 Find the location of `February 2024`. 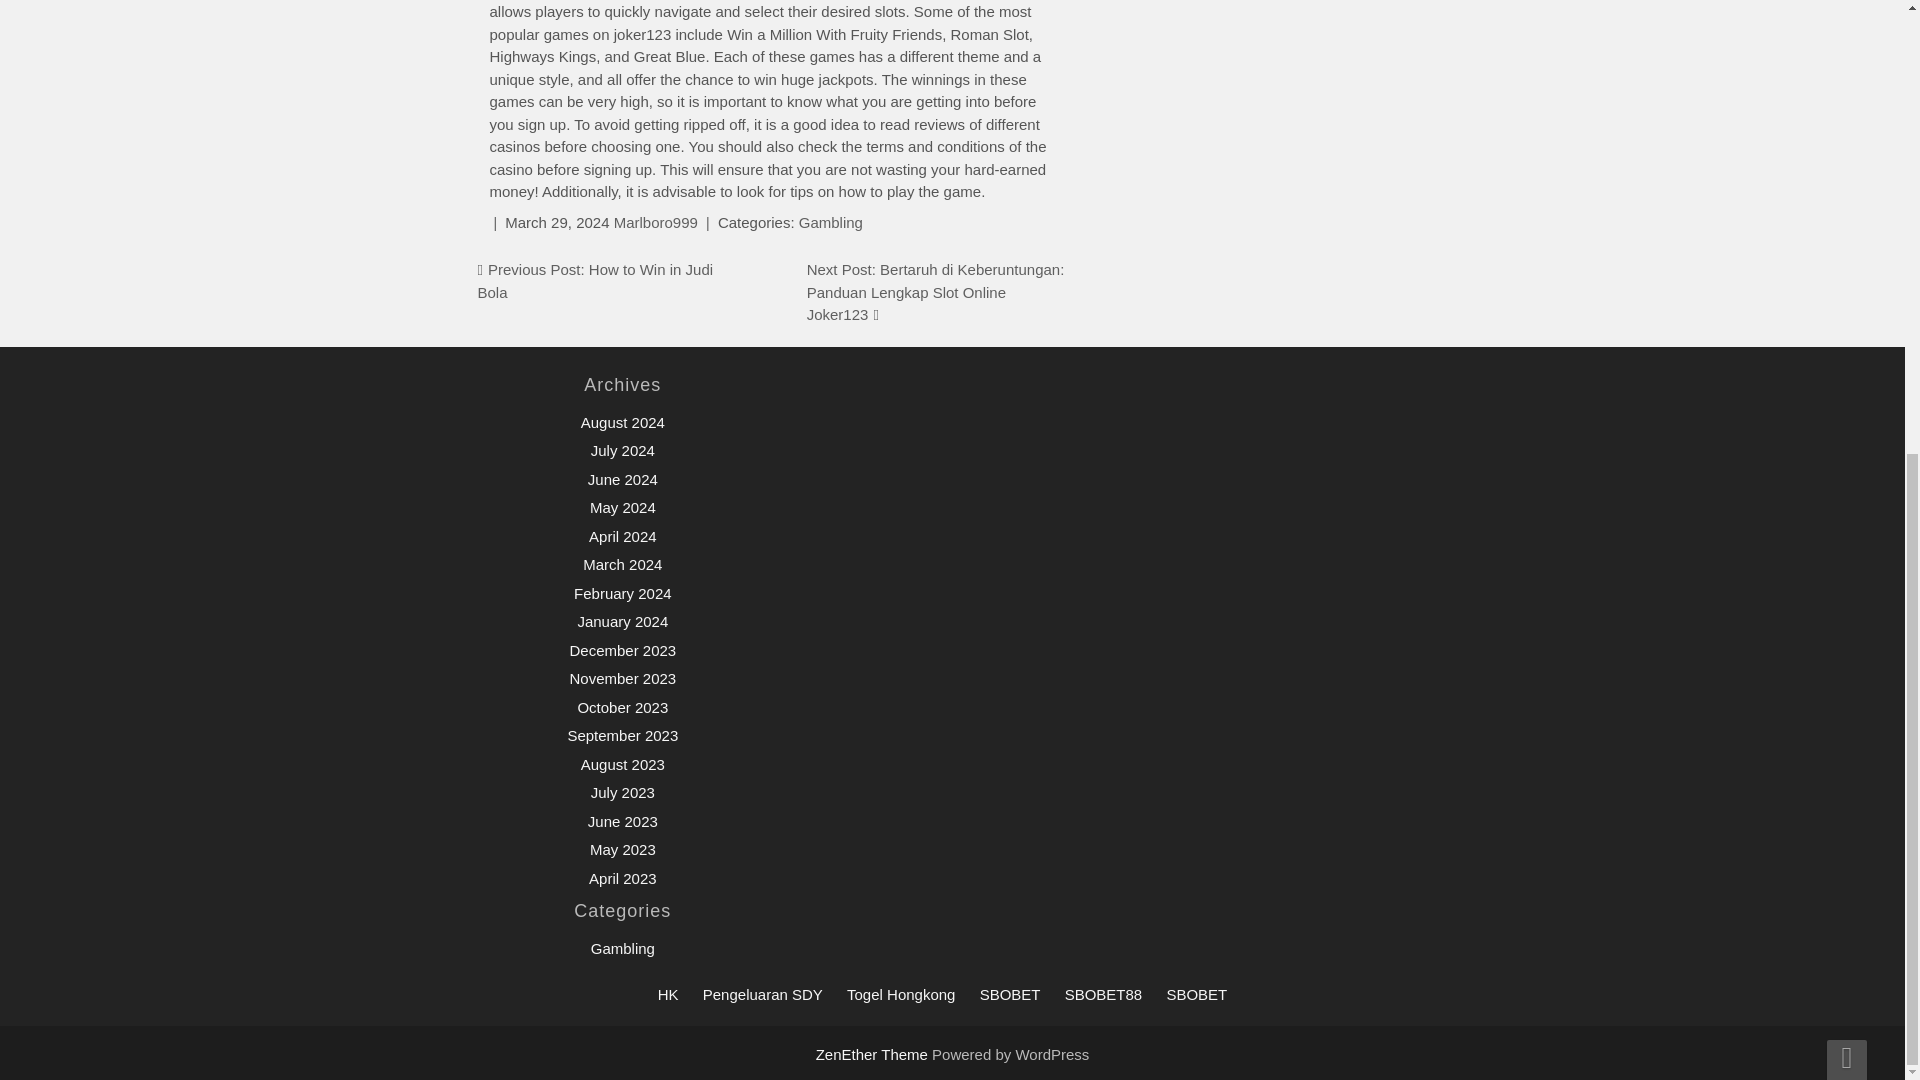

February 2024 is located at coordinates (623, 593).